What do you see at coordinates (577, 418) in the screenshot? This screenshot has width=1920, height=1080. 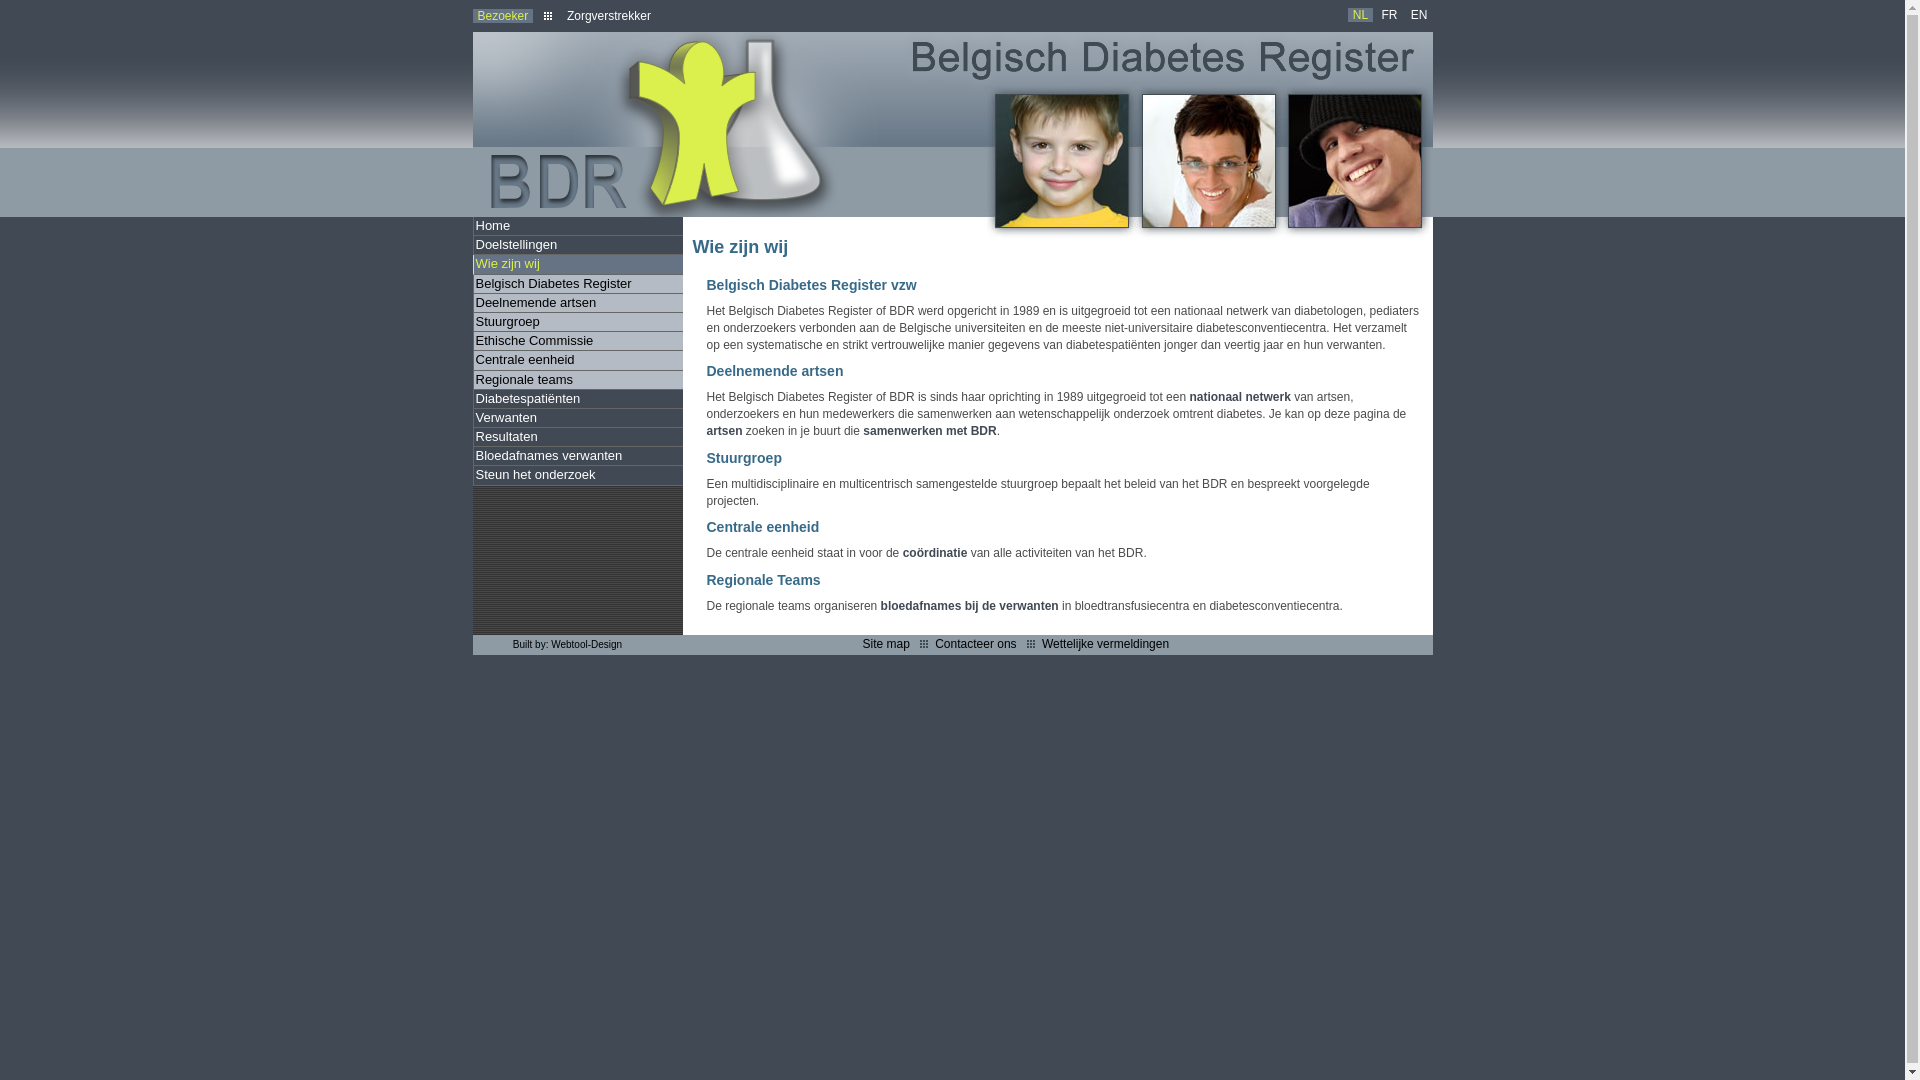 I see `Verwanten` at bounding box center [577, 418].